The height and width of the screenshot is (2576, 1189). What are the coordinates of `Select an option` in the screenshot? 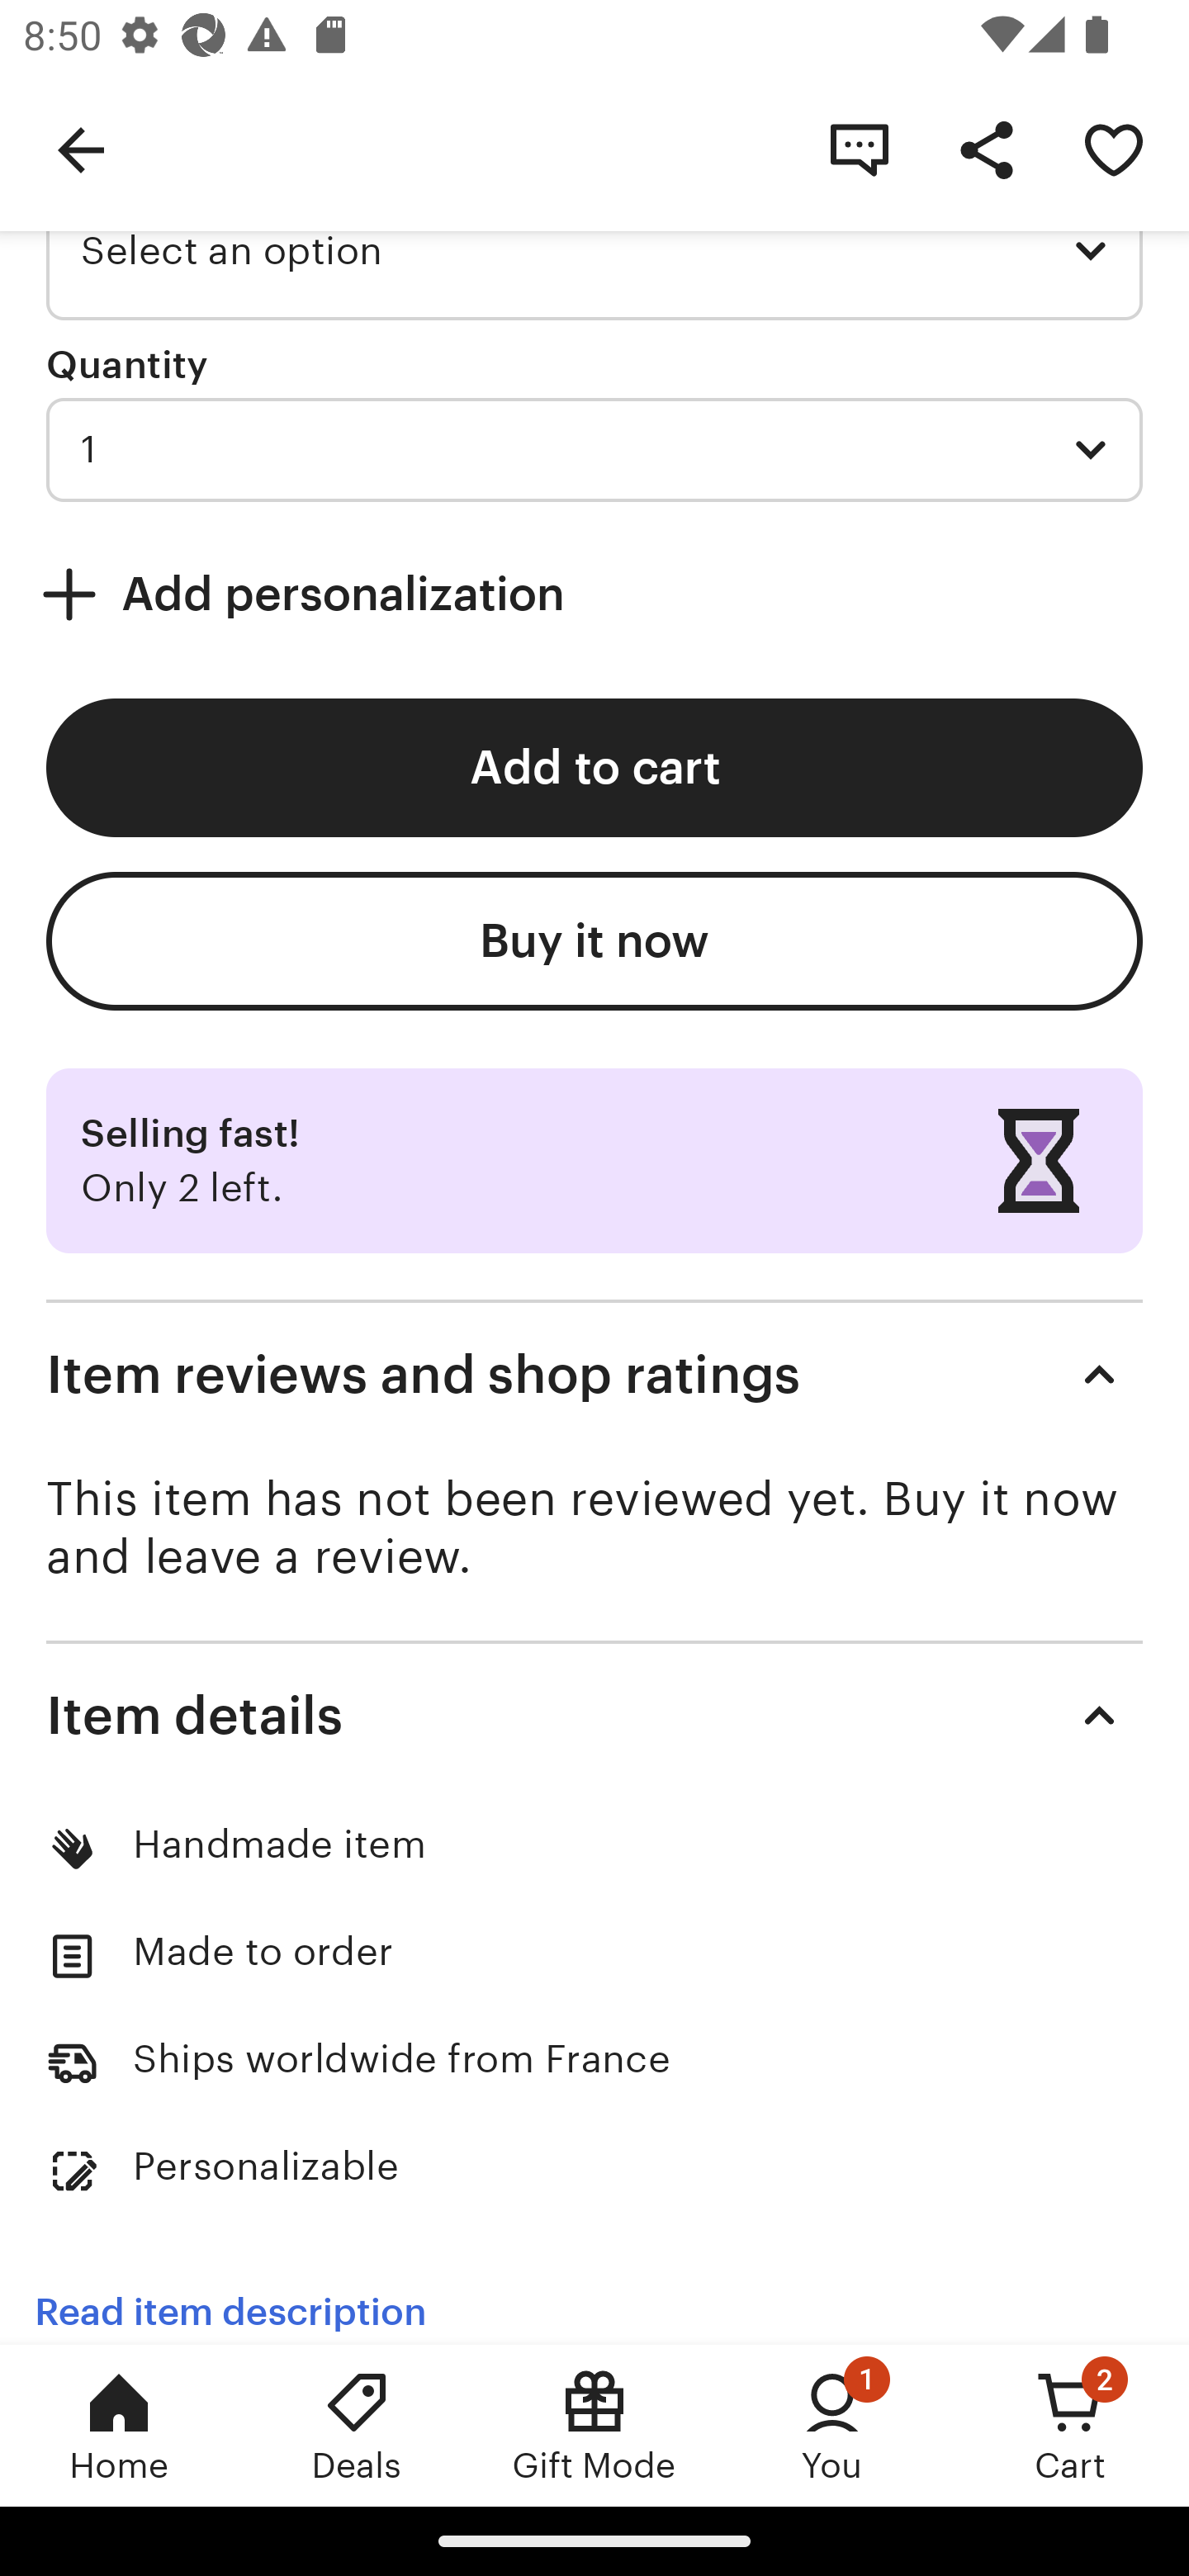 It's located at (594, 251).